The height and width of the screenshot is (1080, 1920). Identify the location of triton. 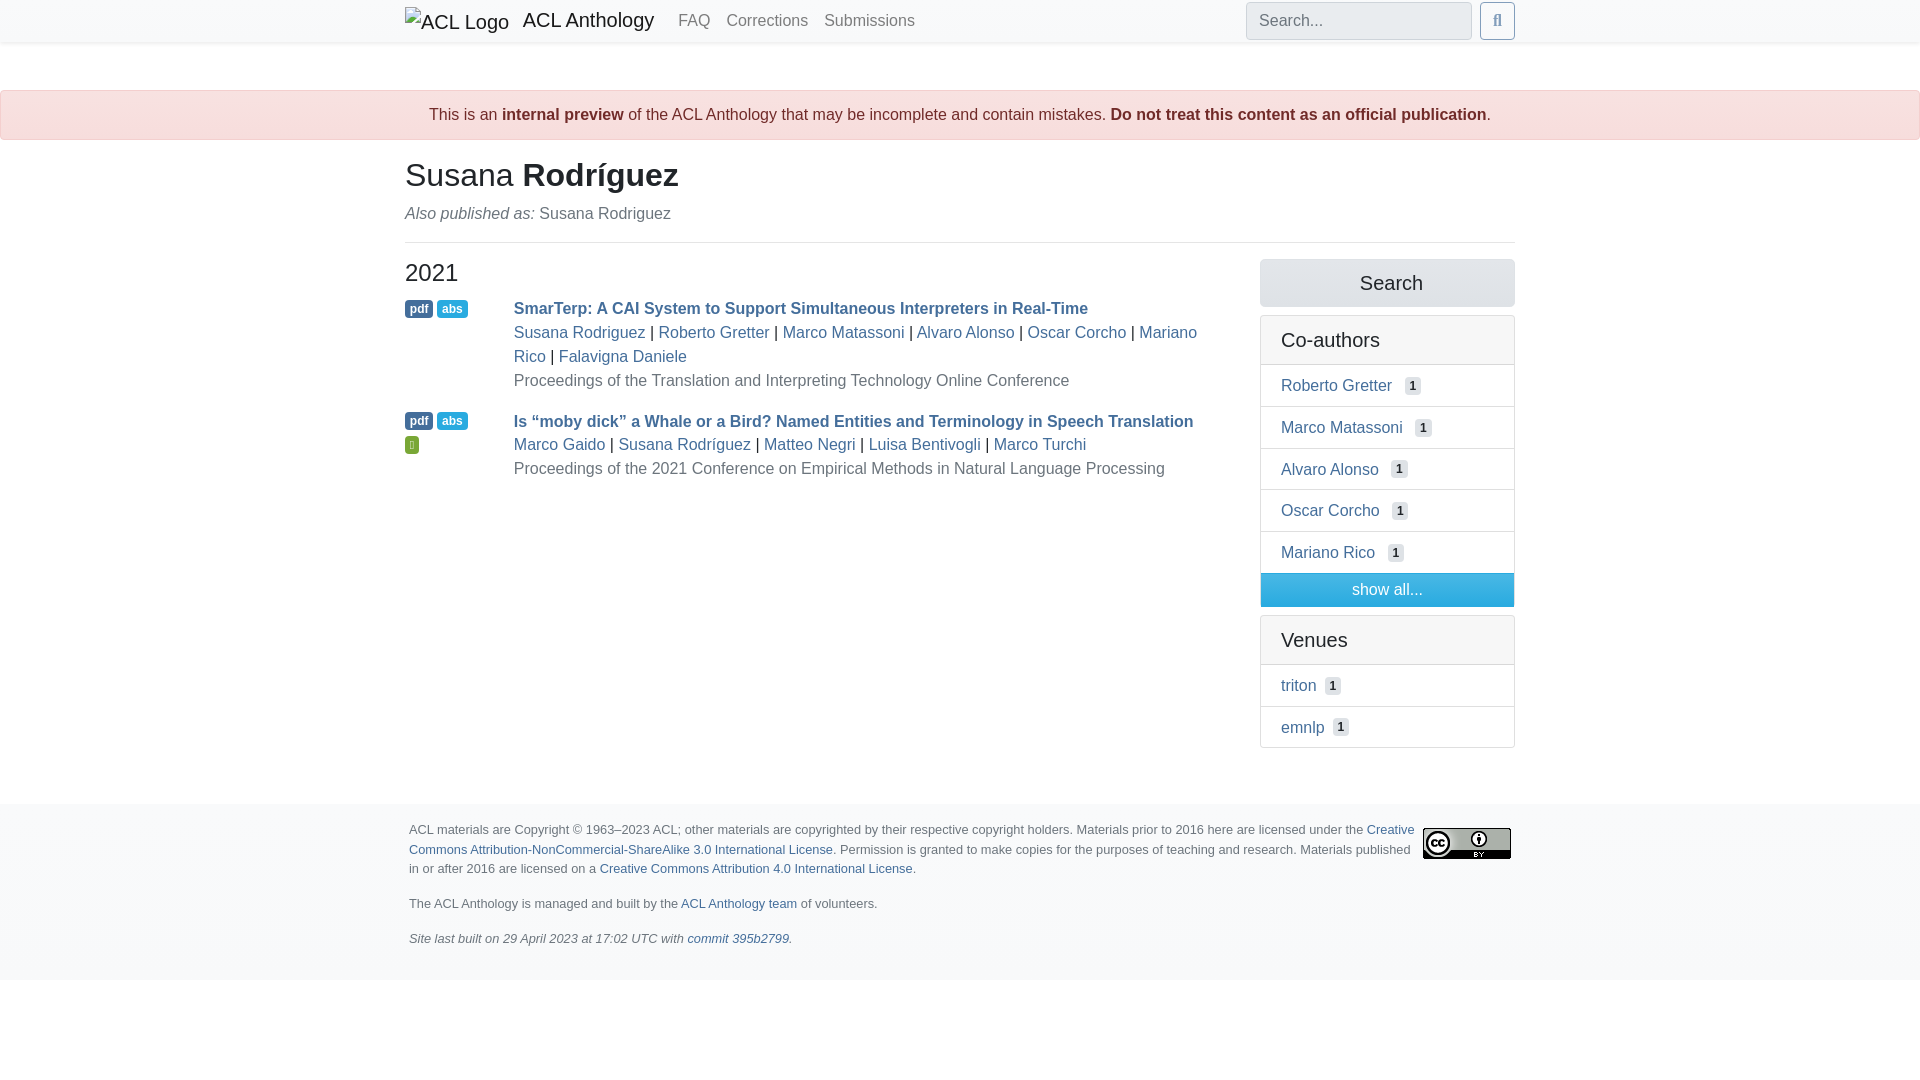
(1298, 686).